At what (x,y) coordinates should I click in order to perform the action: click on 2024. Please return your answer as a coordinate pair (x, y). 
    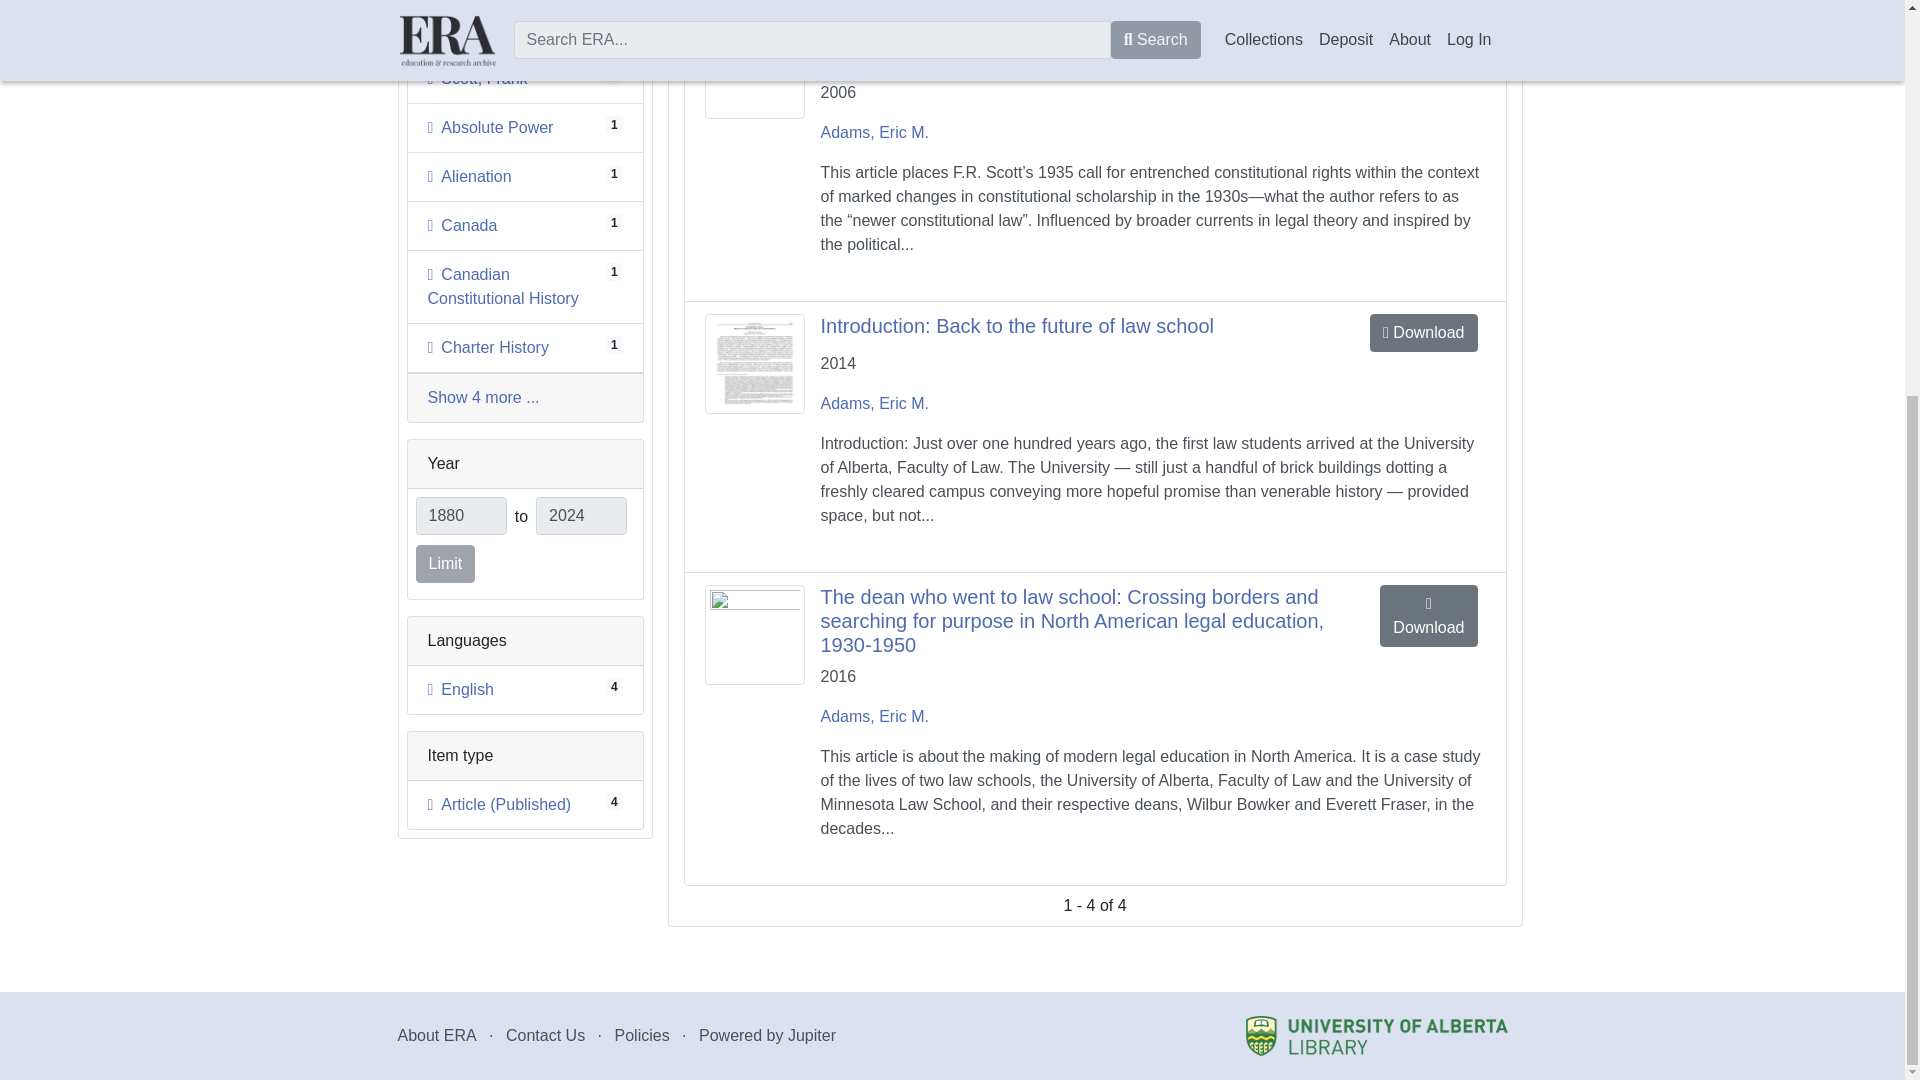
    Looking at the image, I should click on (470, 176).